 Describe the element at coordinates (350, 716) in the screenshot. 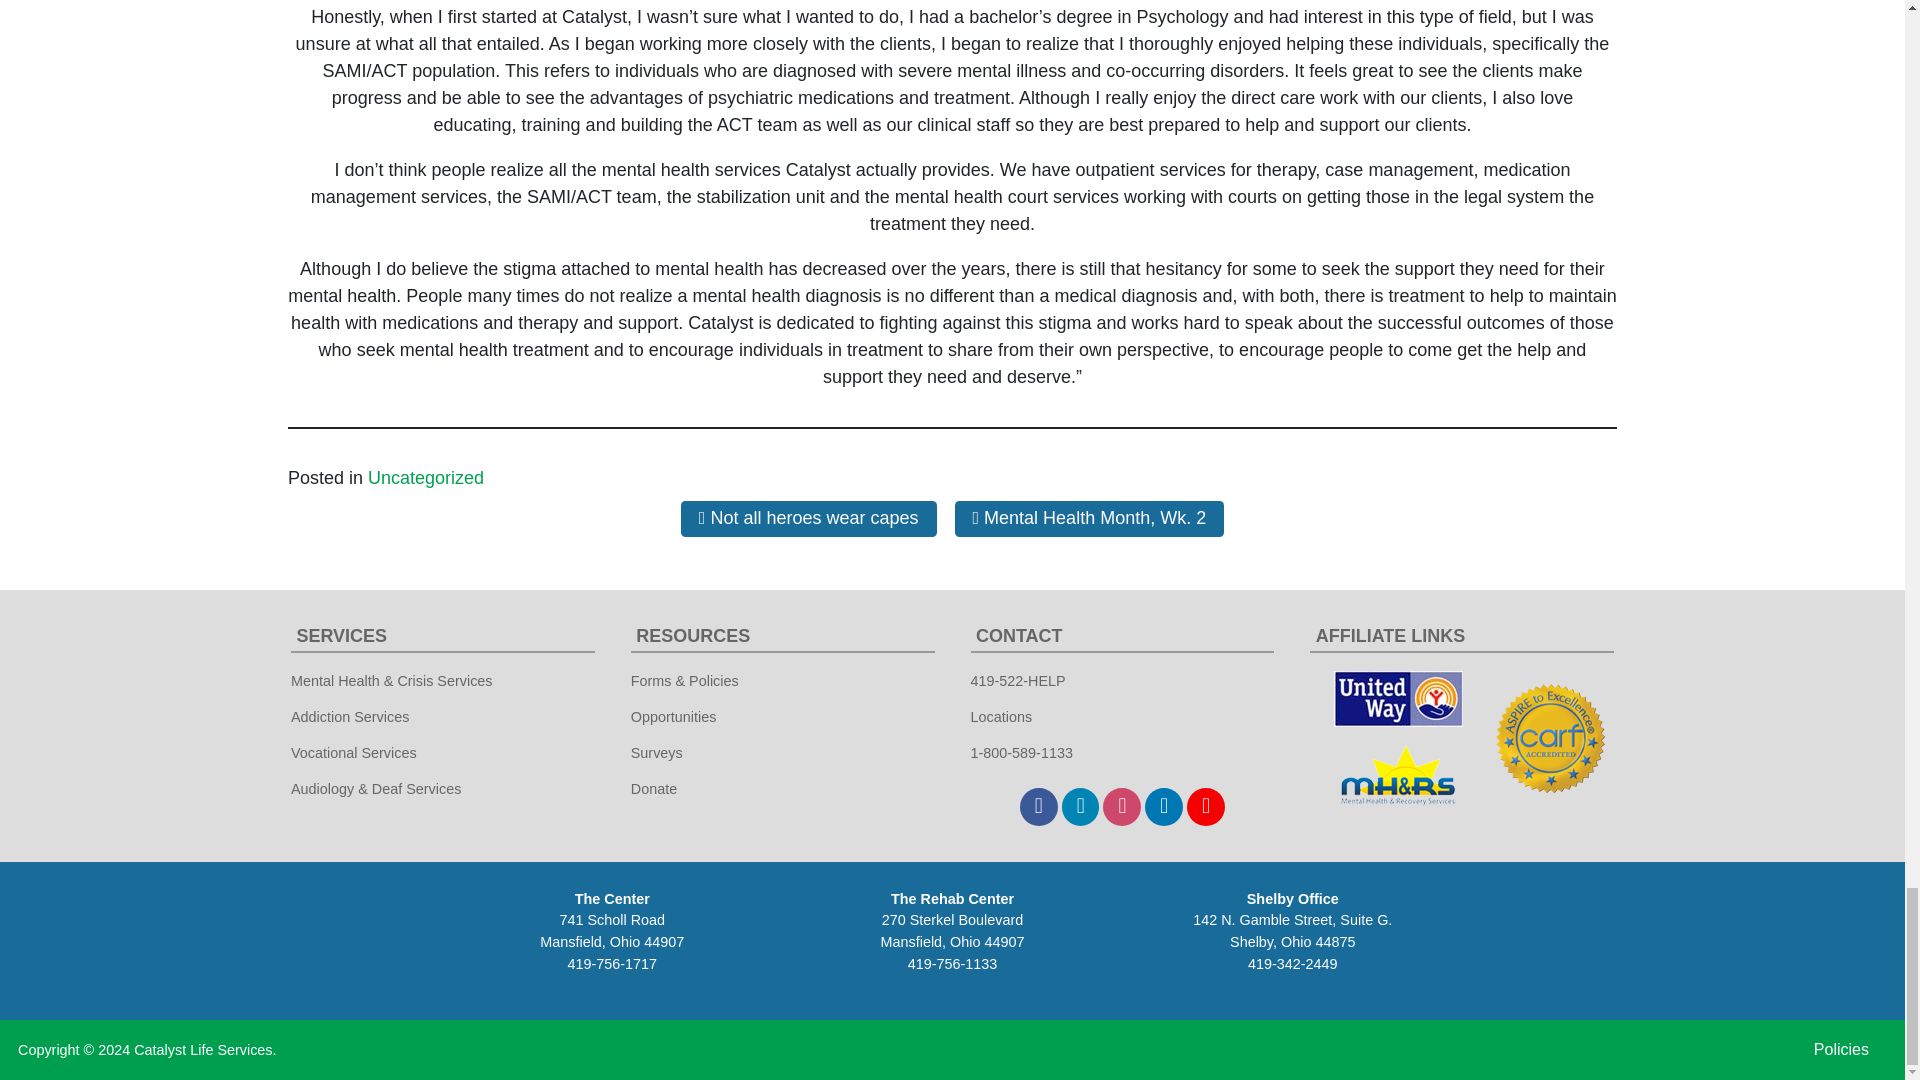

I see `Addiction Services` at that location.